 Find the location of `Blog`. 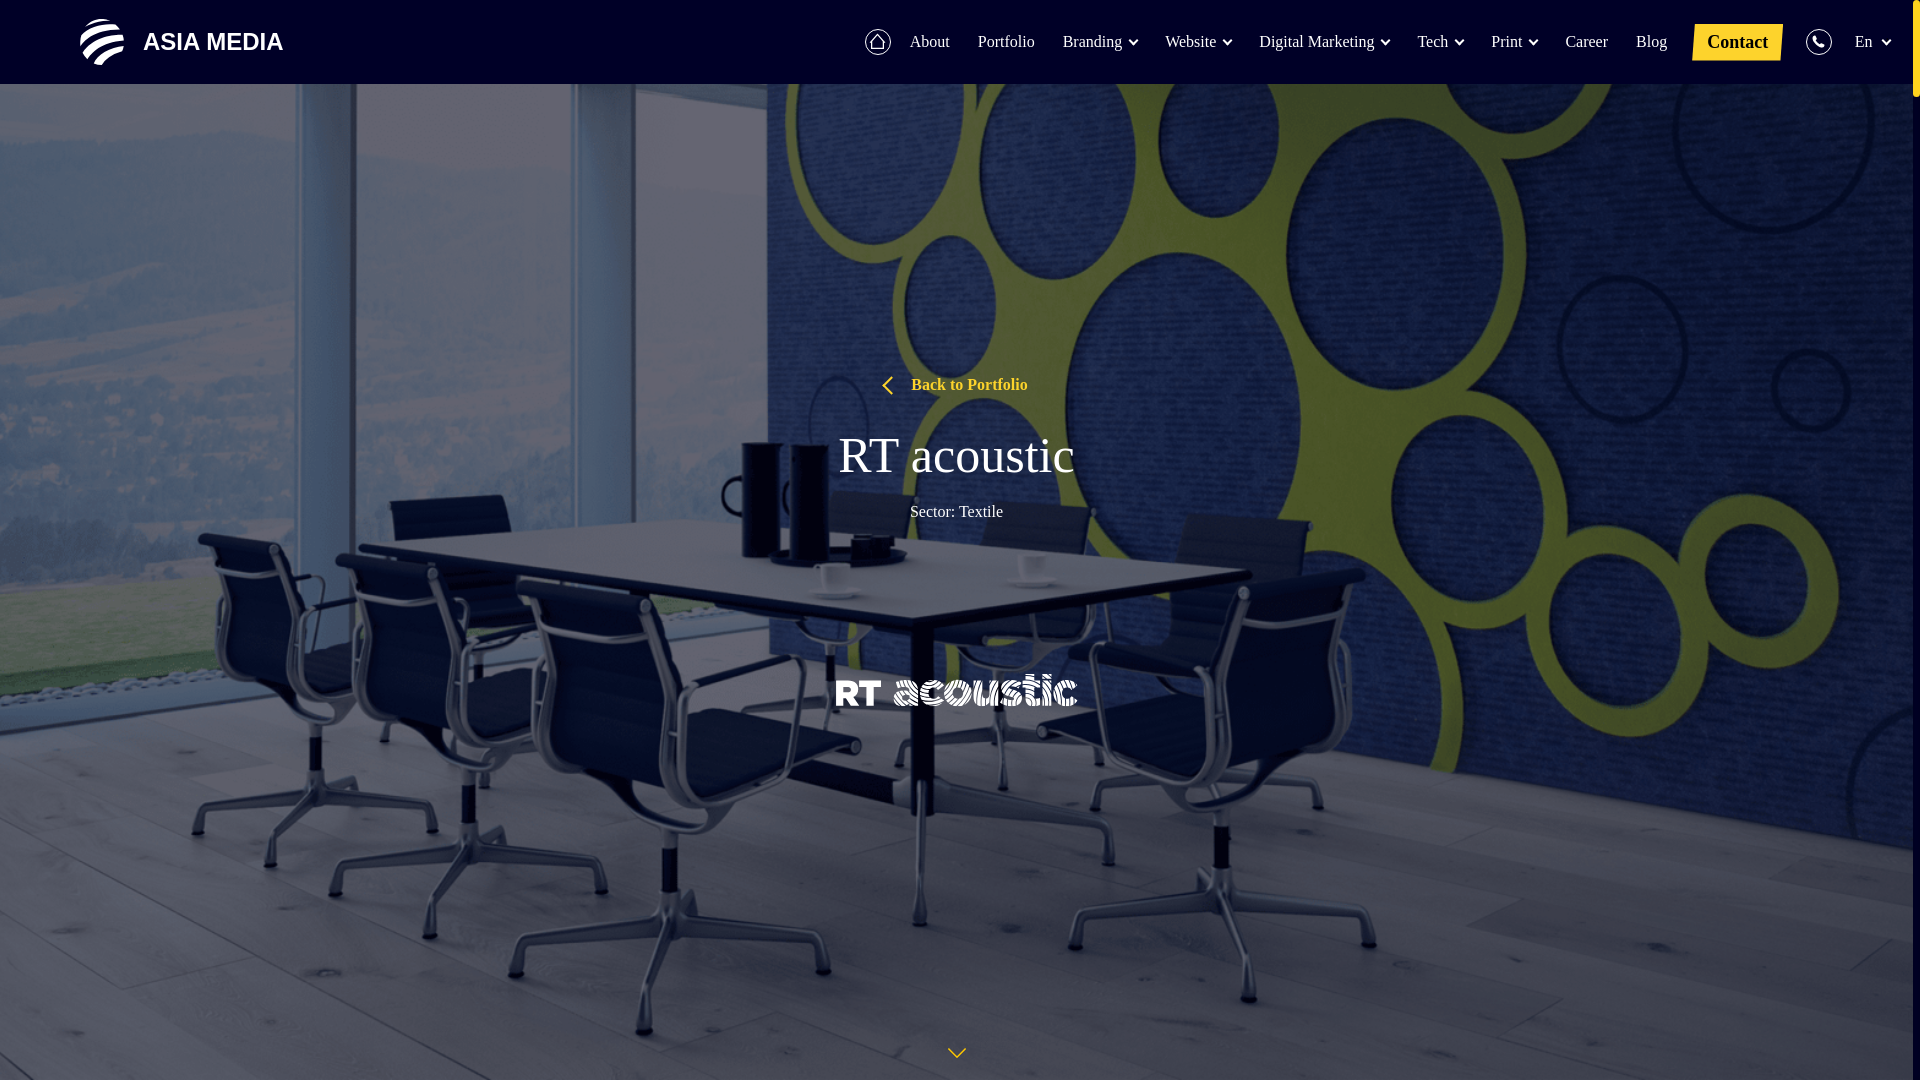

Blog is located at coordinates (1652, 42).